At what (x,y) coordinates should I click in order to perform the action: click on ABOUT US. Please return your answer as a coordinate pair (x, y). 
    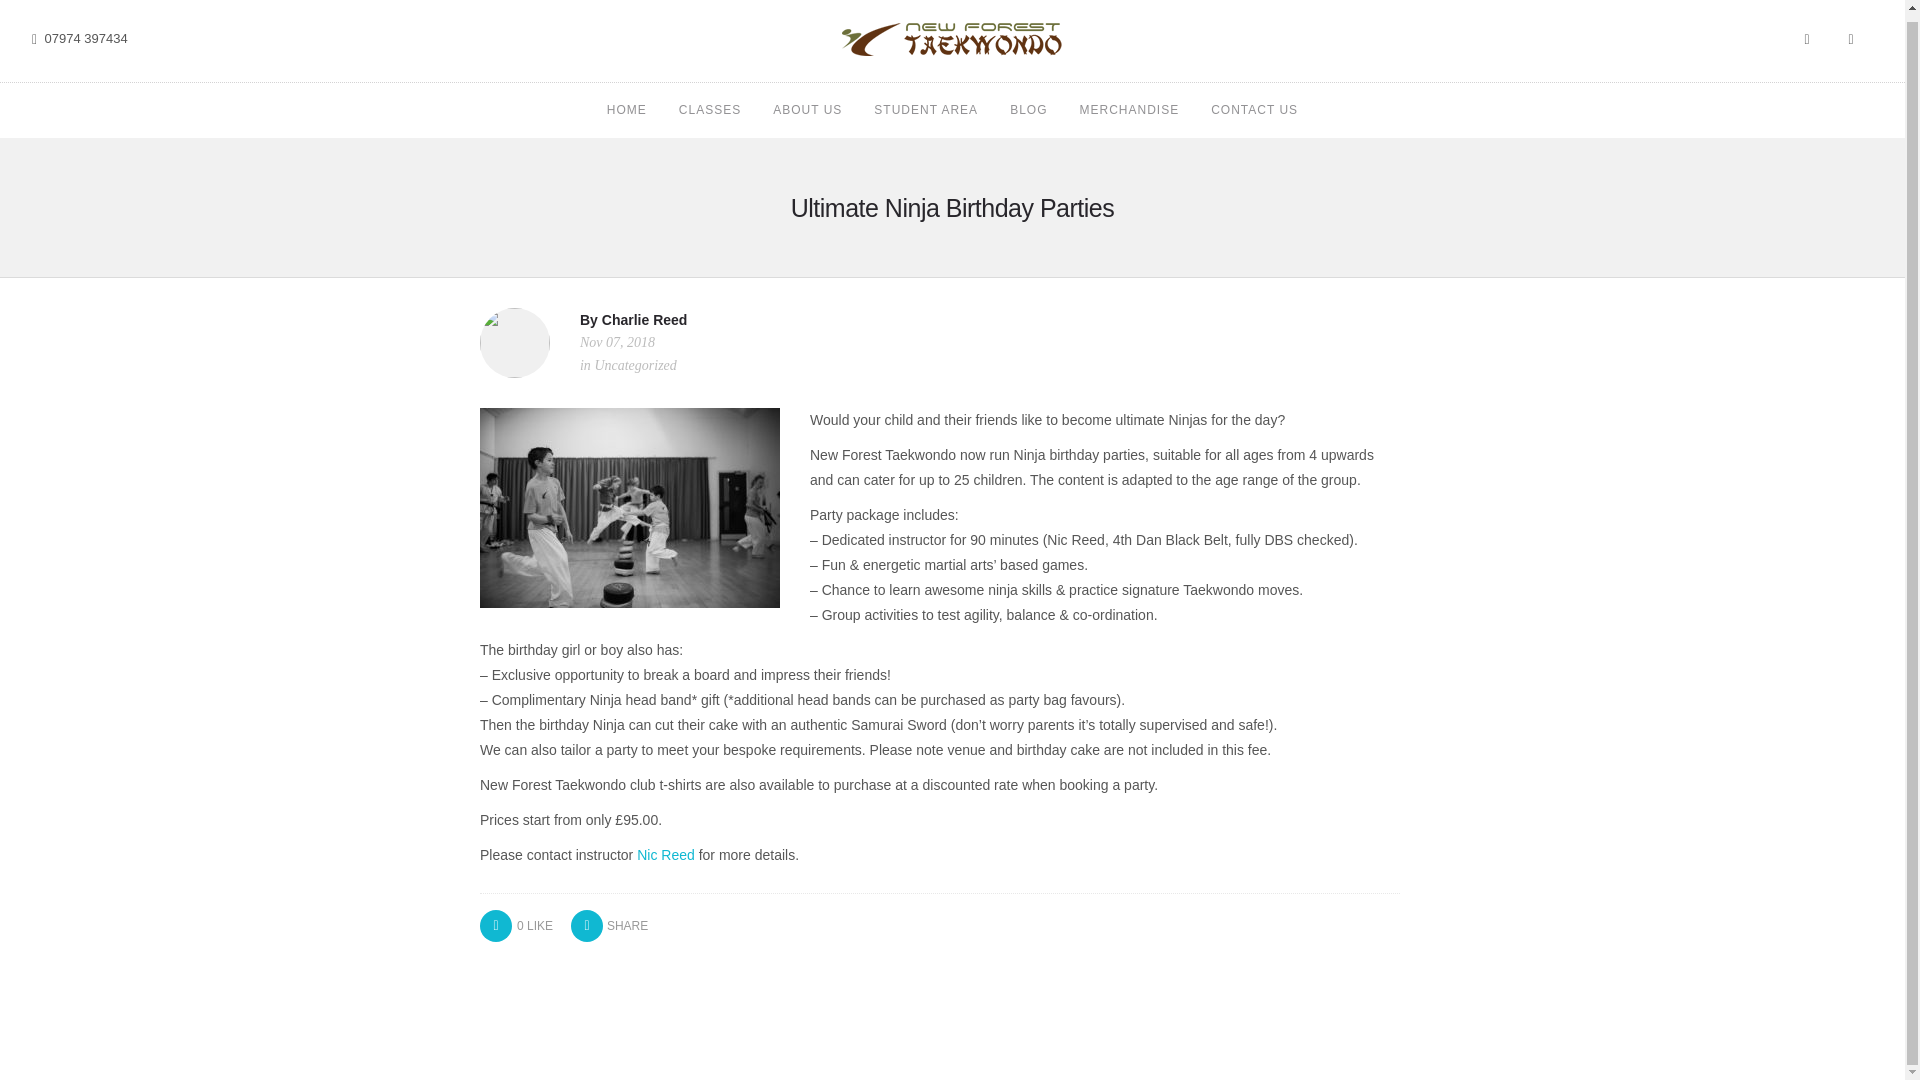
    Looking at the image, I should click on (808, 110).